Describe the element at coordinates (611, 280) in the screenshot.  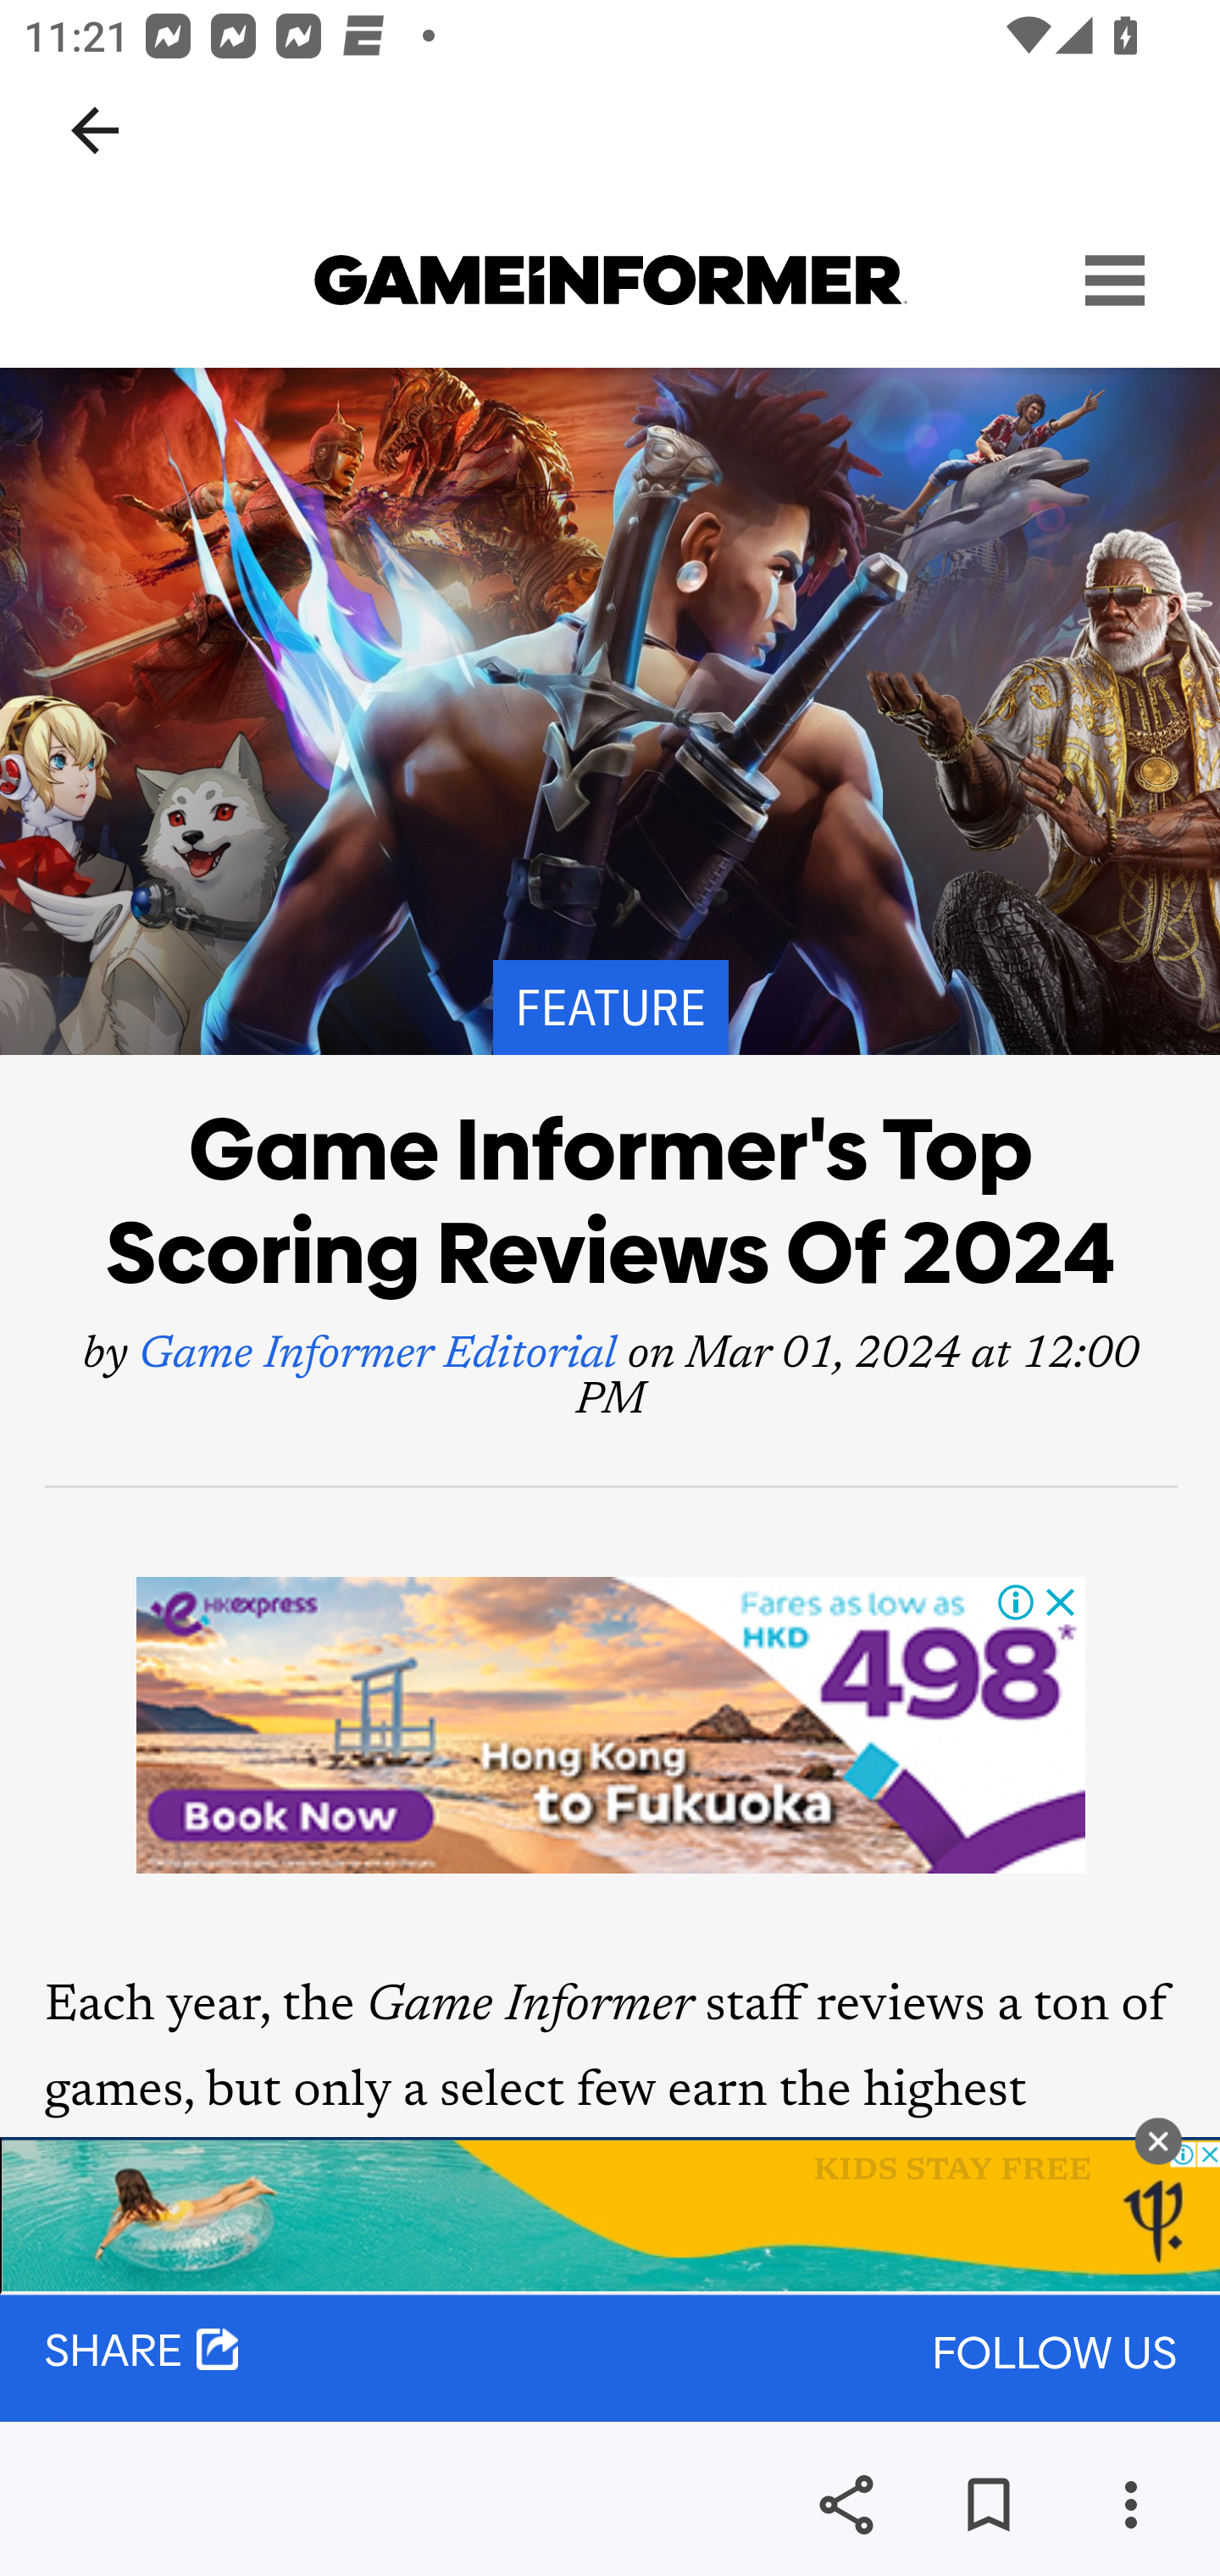
I see `www.gameinformer` at that location.